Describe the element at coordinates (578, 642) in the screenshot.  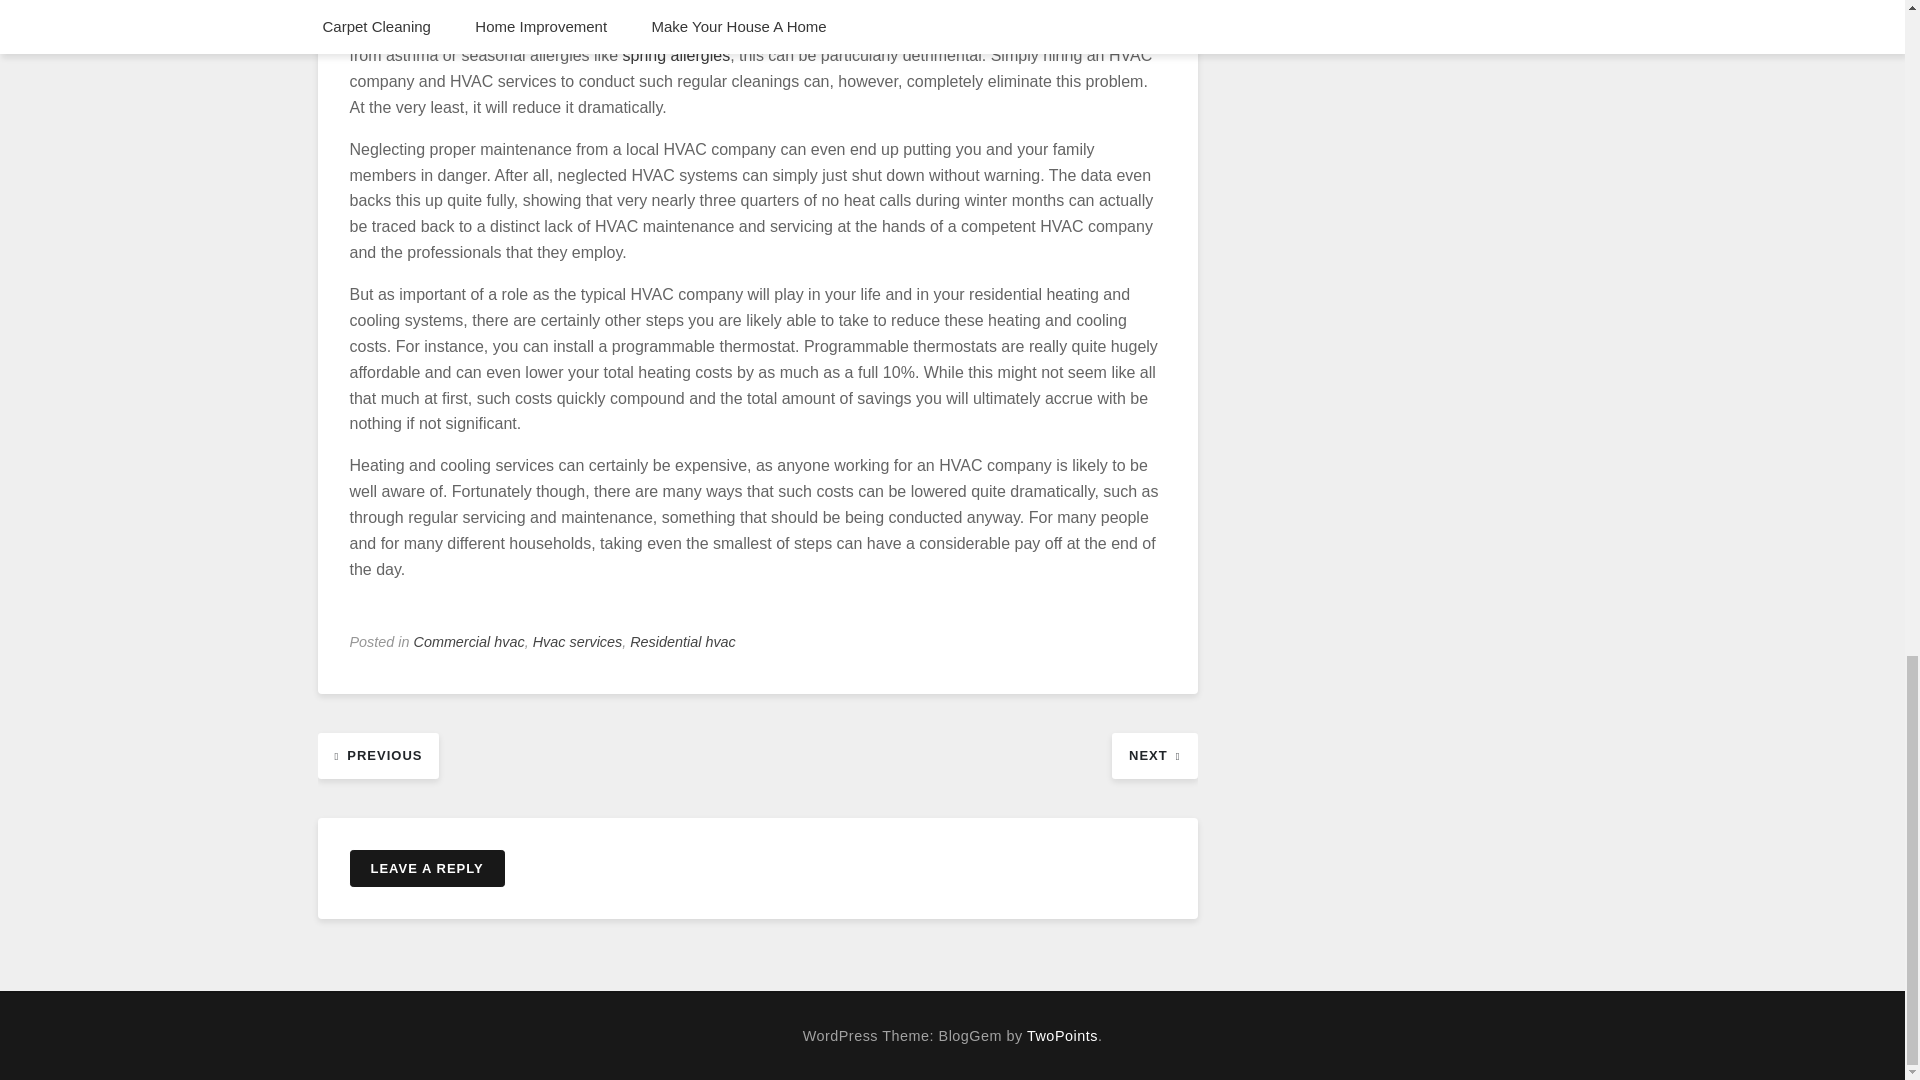
I see `Hvac services` at that location.